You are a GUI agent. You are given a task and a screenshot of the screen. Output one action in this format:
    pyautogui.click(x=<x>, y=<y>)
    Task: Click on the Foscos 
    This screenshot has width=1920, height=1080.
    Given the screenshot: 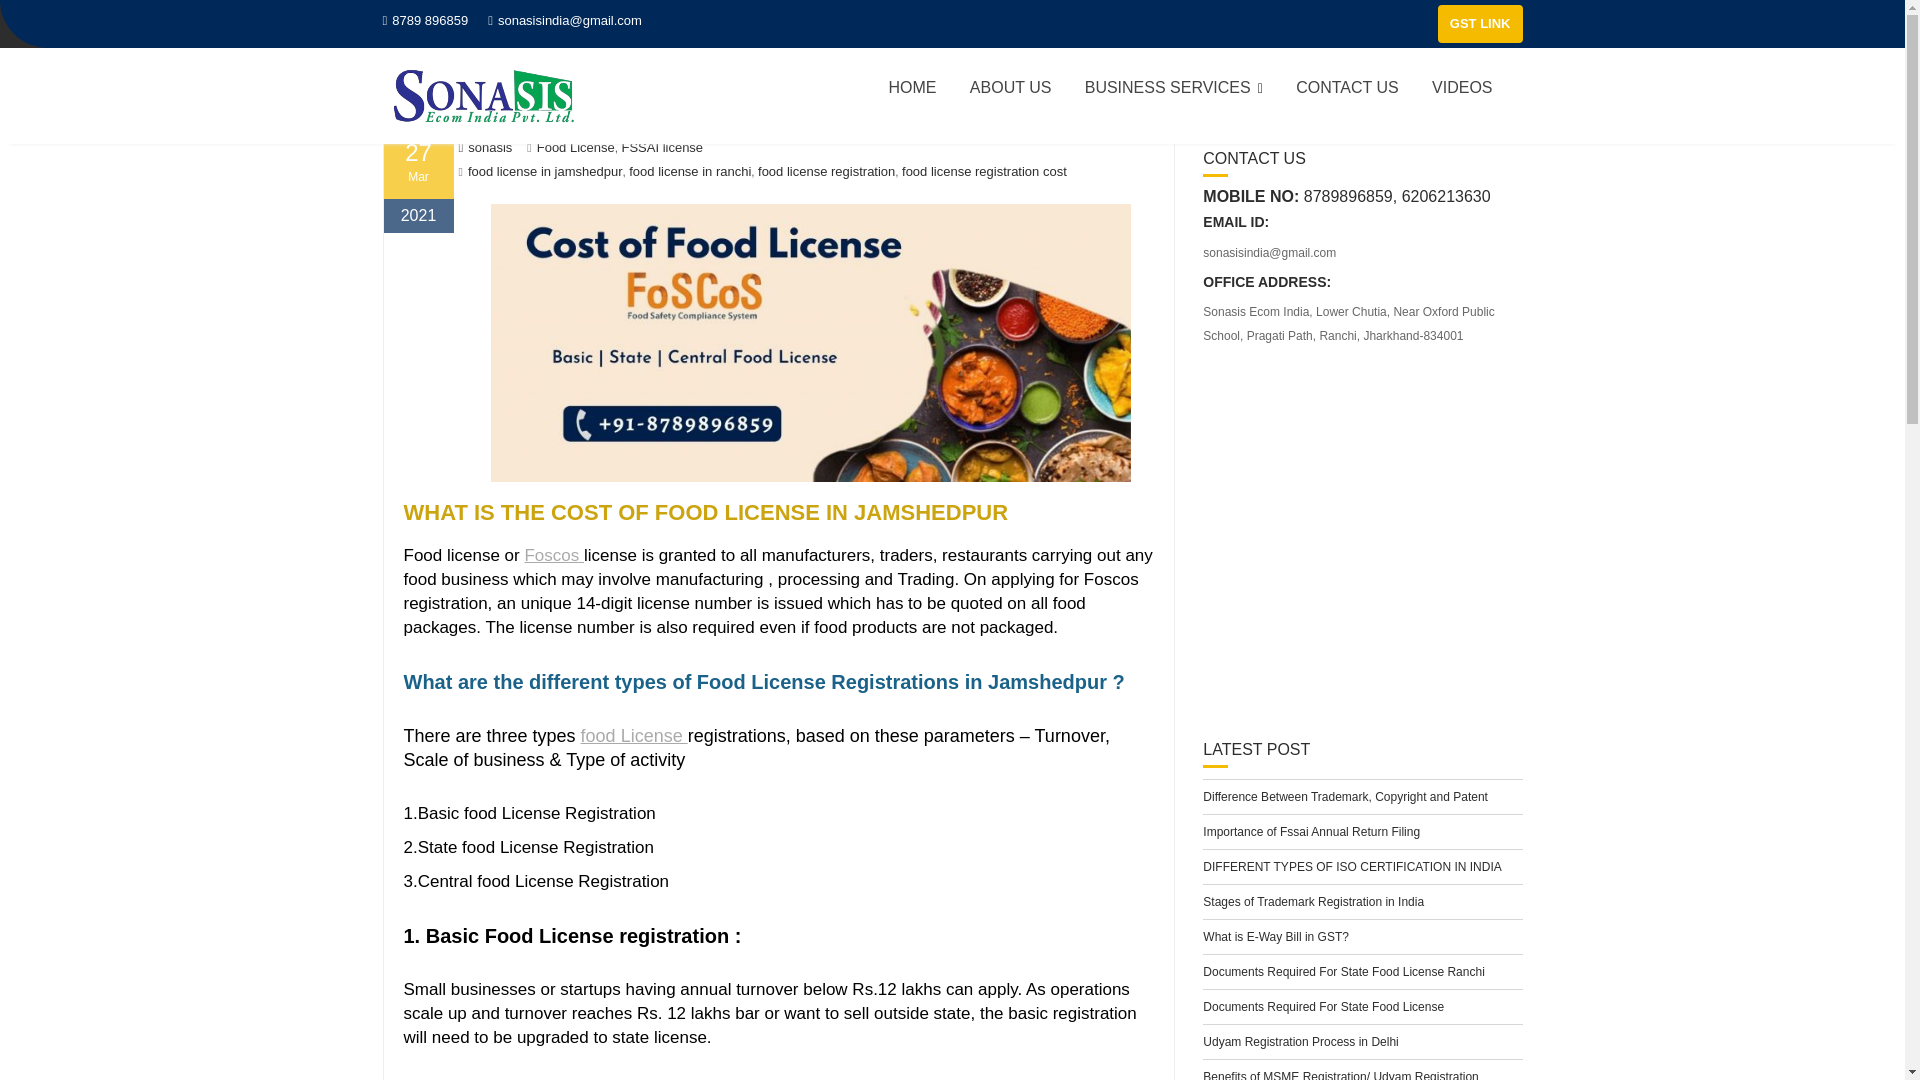 What is the action you would take?
    pyautogui.click(x=554, y=555)
    